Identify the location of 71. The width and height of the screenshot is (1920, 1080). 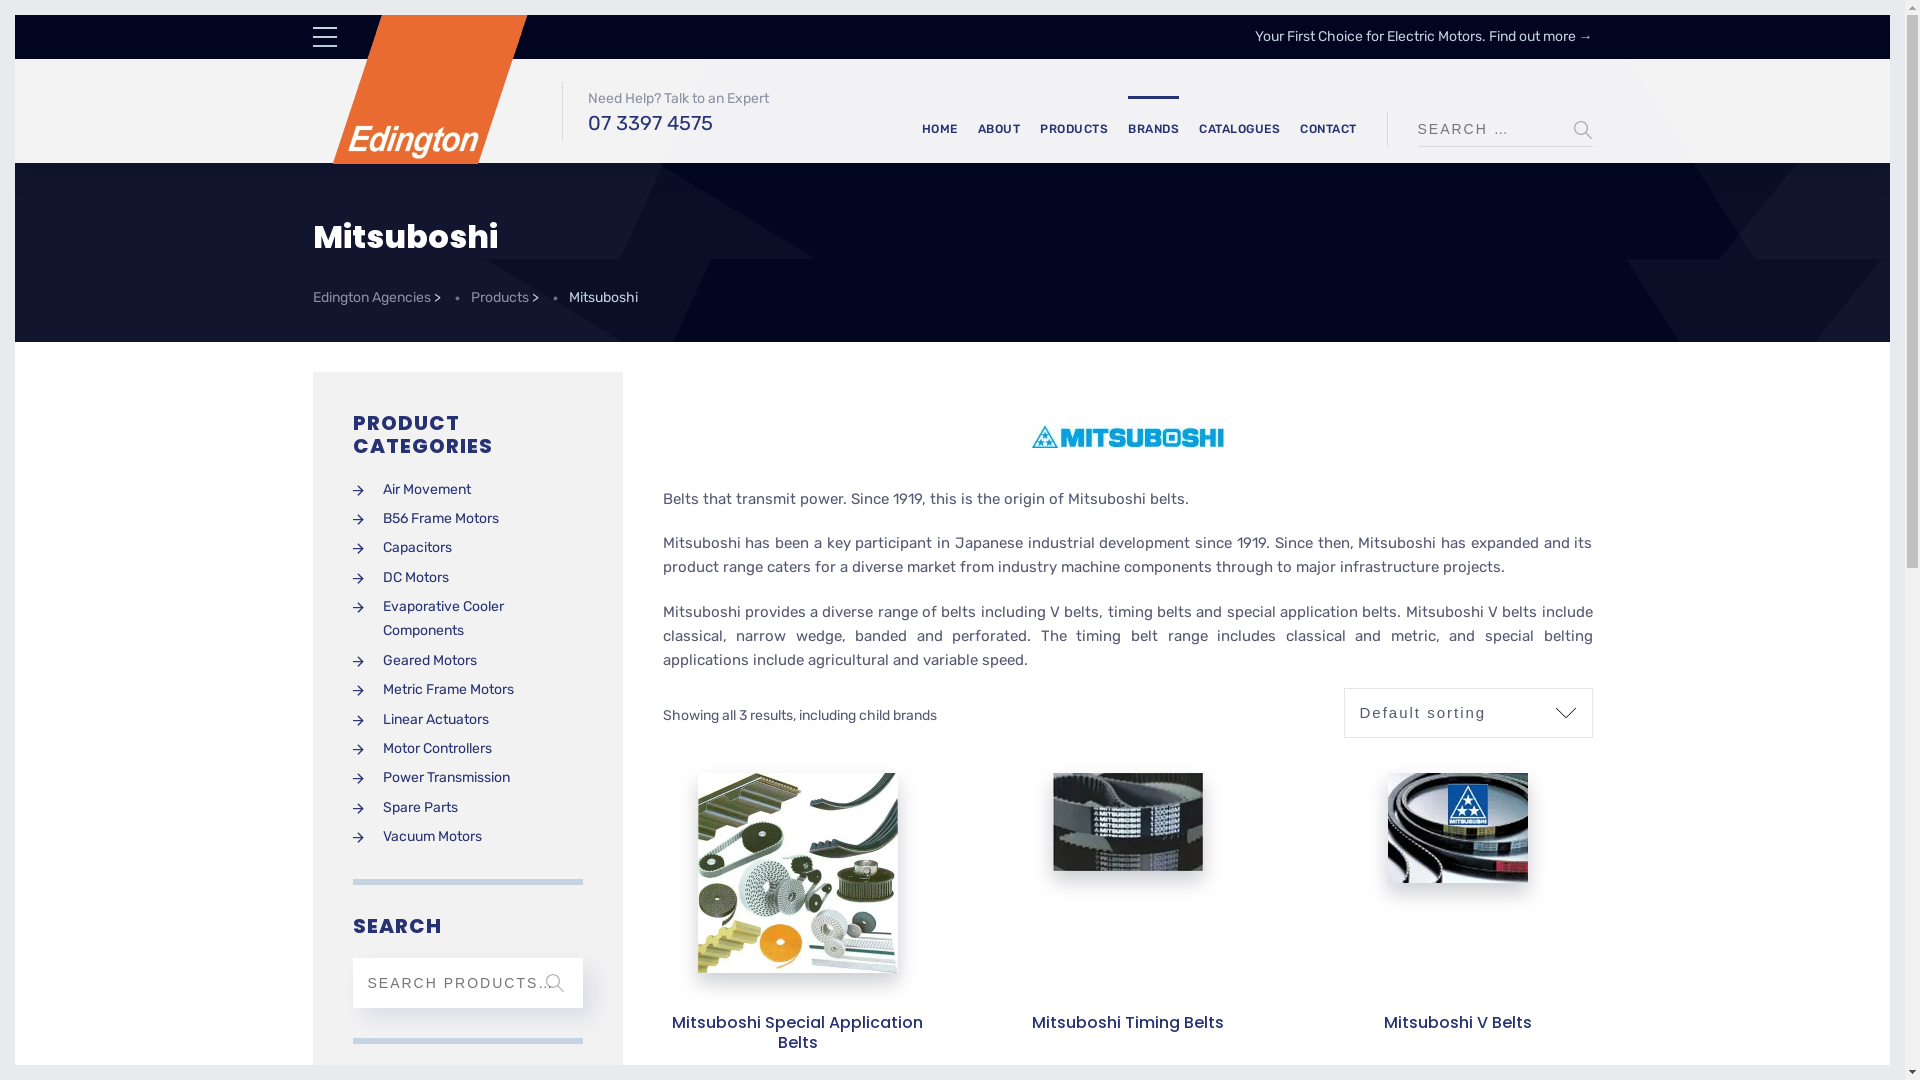
(1458, 828).